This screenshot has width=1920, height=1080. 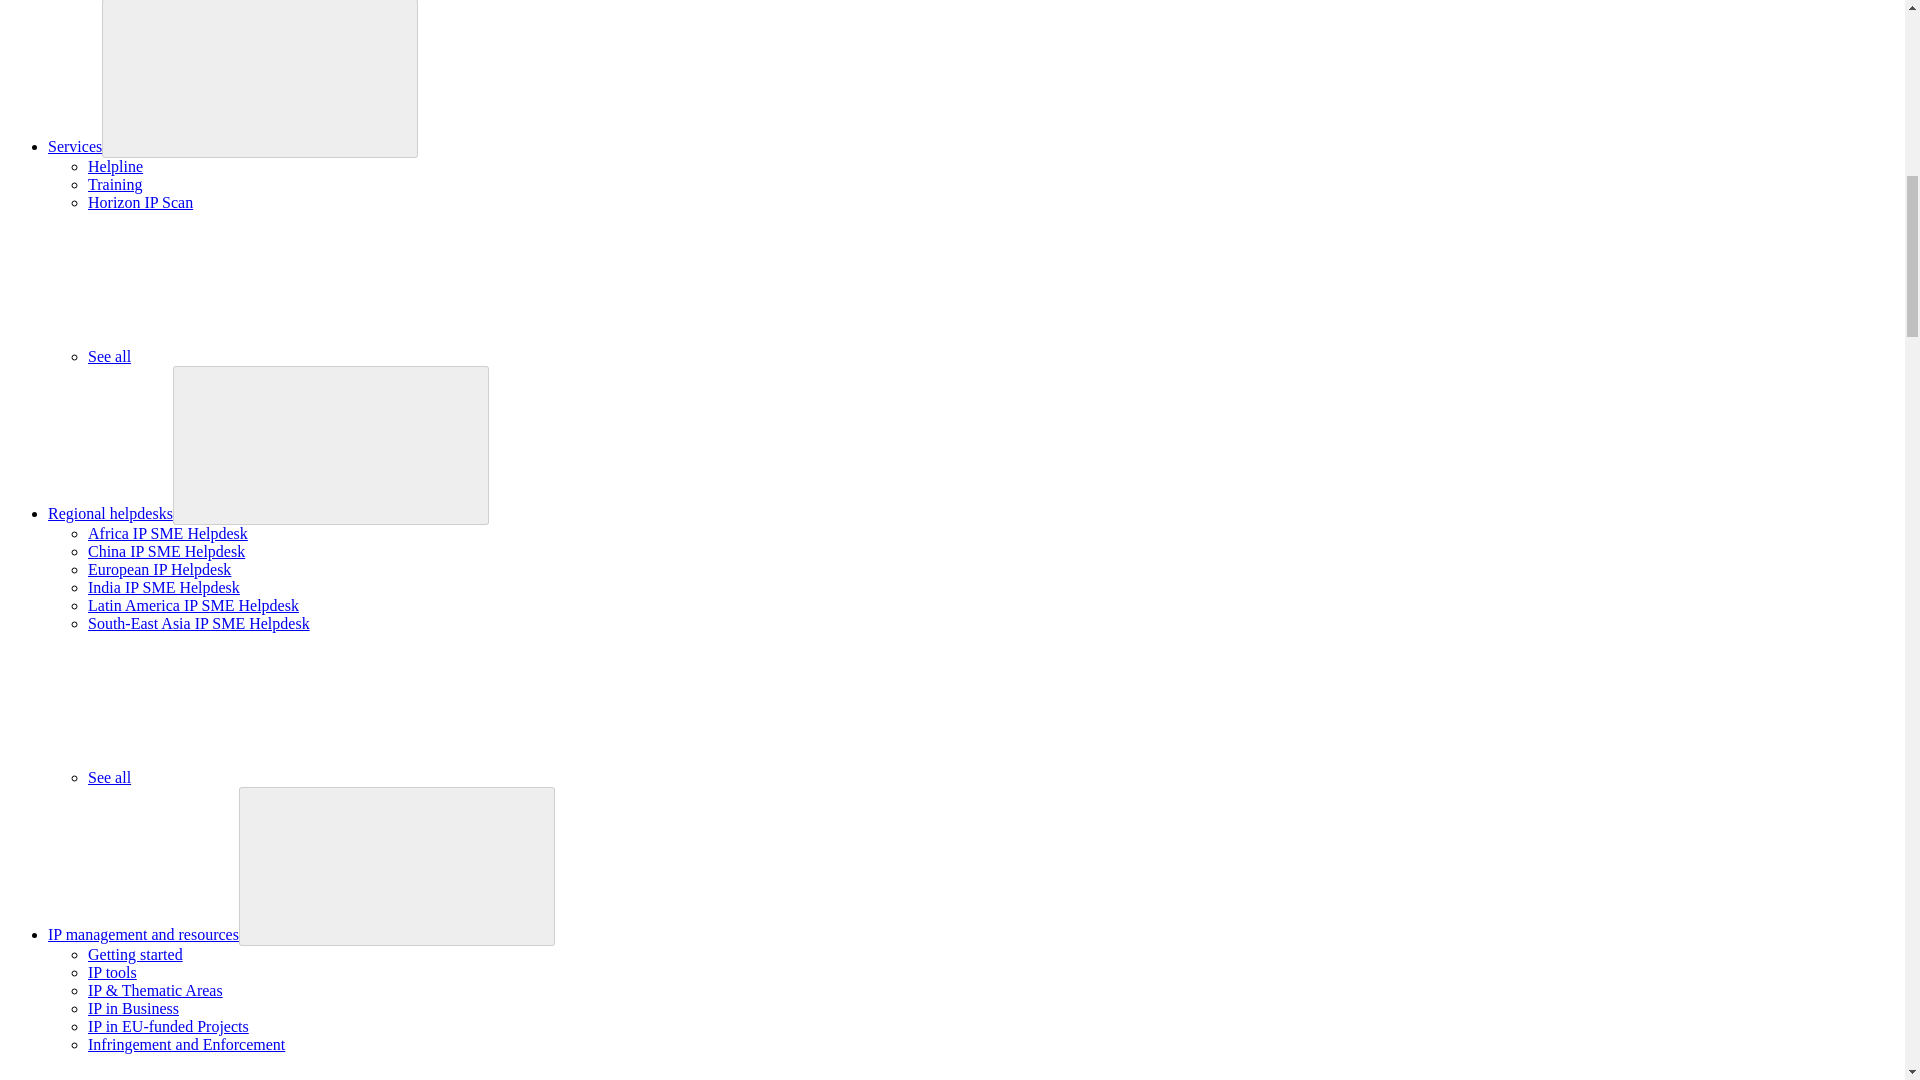 I want to click on See all, so click(x=259, y=777).